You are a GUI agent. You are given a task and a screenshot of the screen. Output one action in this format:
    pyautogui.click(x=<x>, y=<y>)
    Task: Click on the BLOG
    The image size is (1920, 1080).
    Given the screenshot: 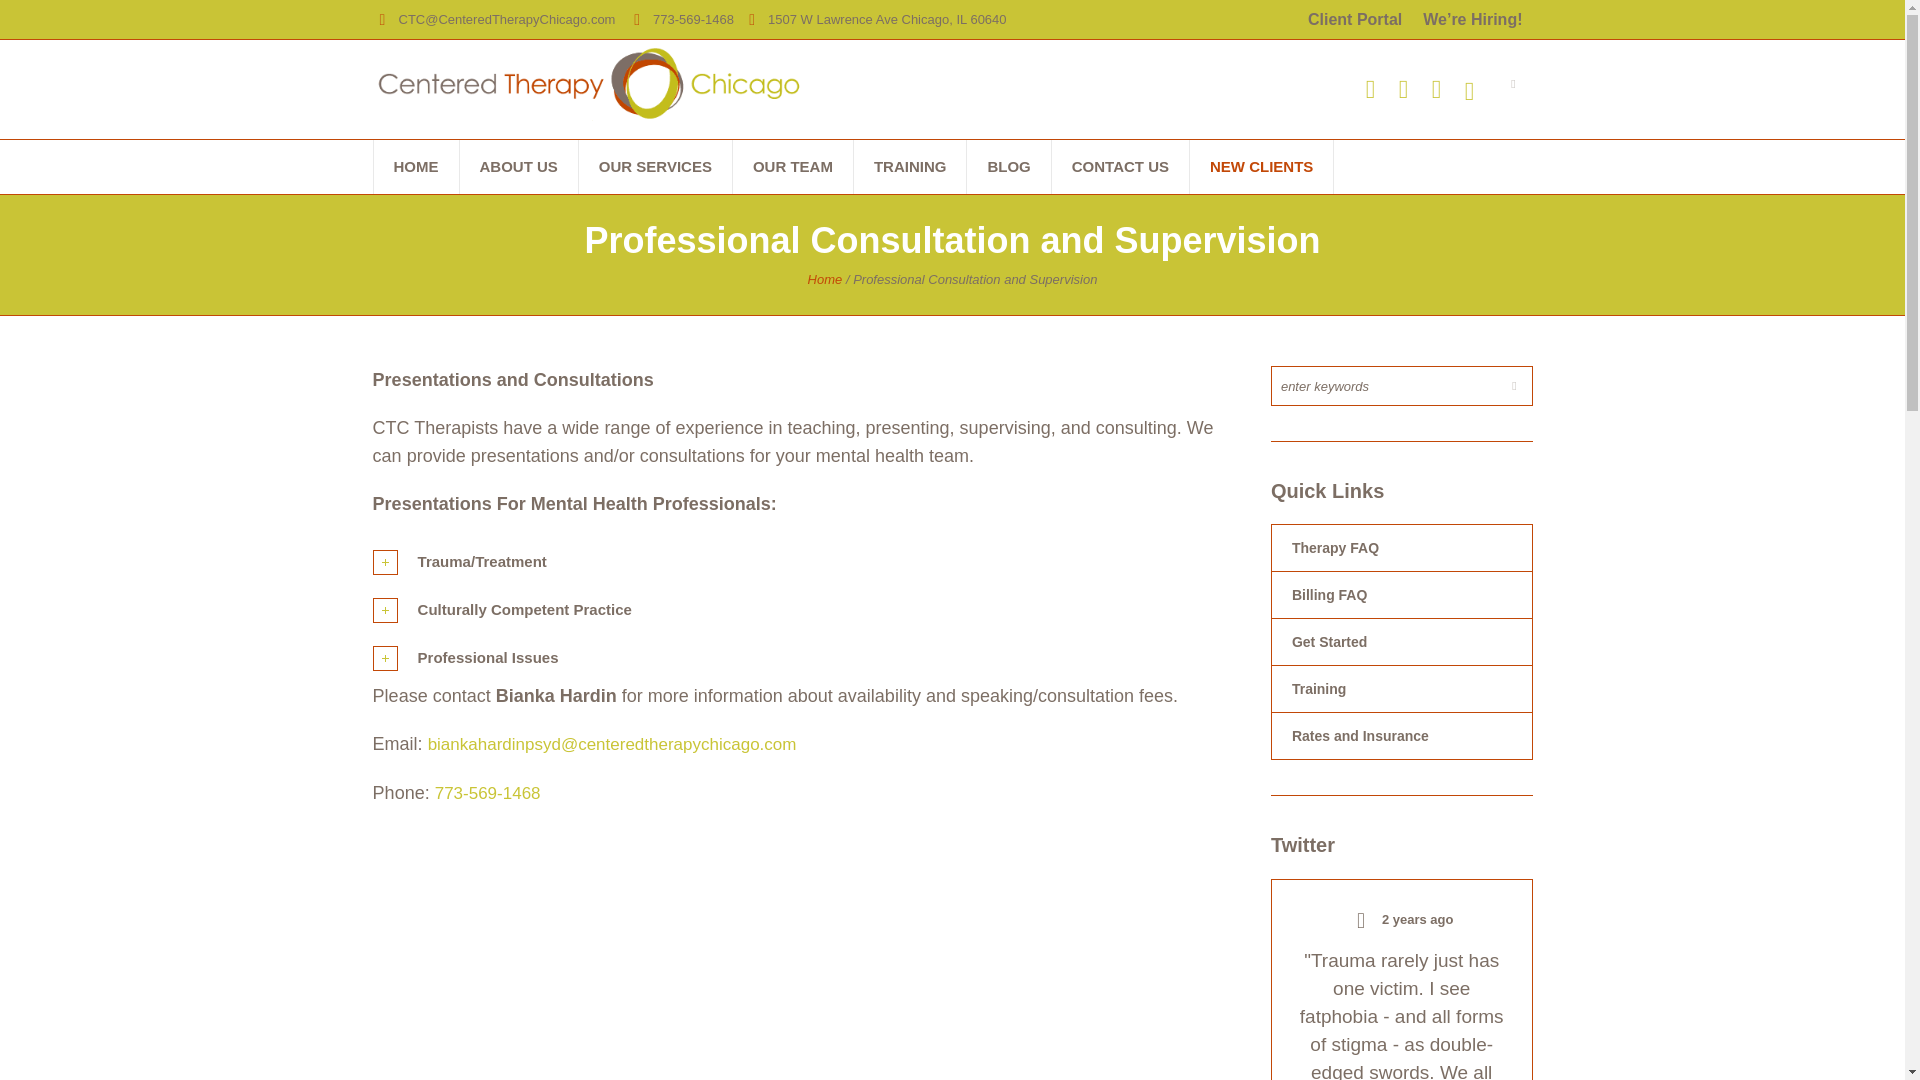 What is the action you would take?
    pyautogui.click(x=1008, y=167)
    